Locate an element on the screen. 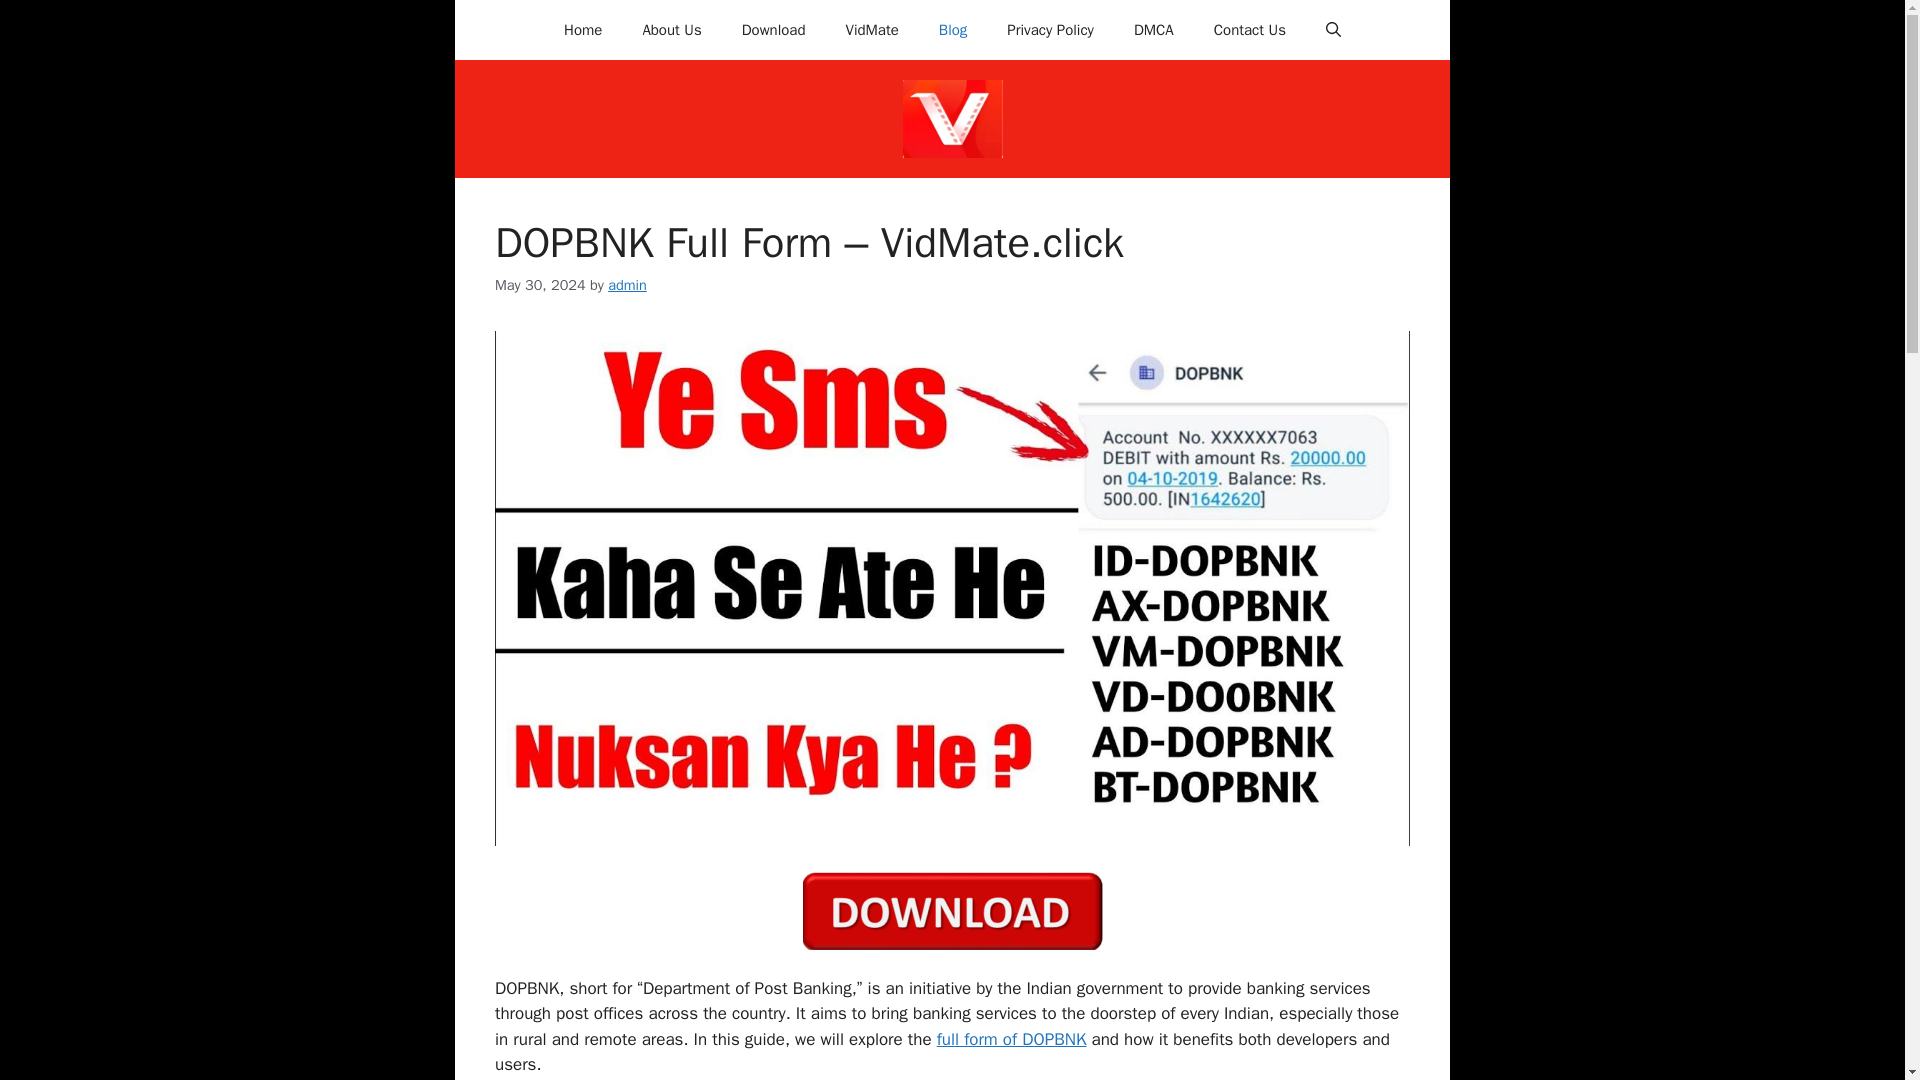 The image size is (1920, 1080). Privacy Policy is located at coordinates (1050, 30).